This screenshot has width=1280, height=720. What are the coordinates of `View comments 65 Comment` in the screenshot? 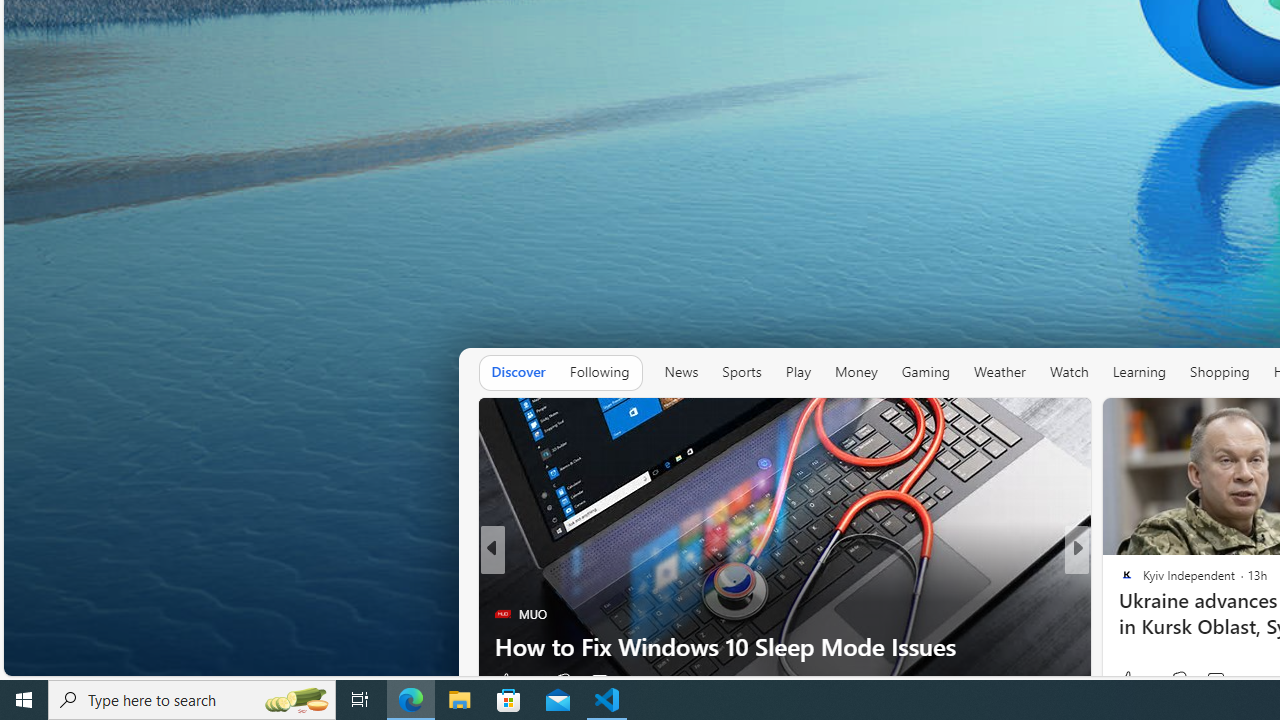 It's located at (1215, 681).